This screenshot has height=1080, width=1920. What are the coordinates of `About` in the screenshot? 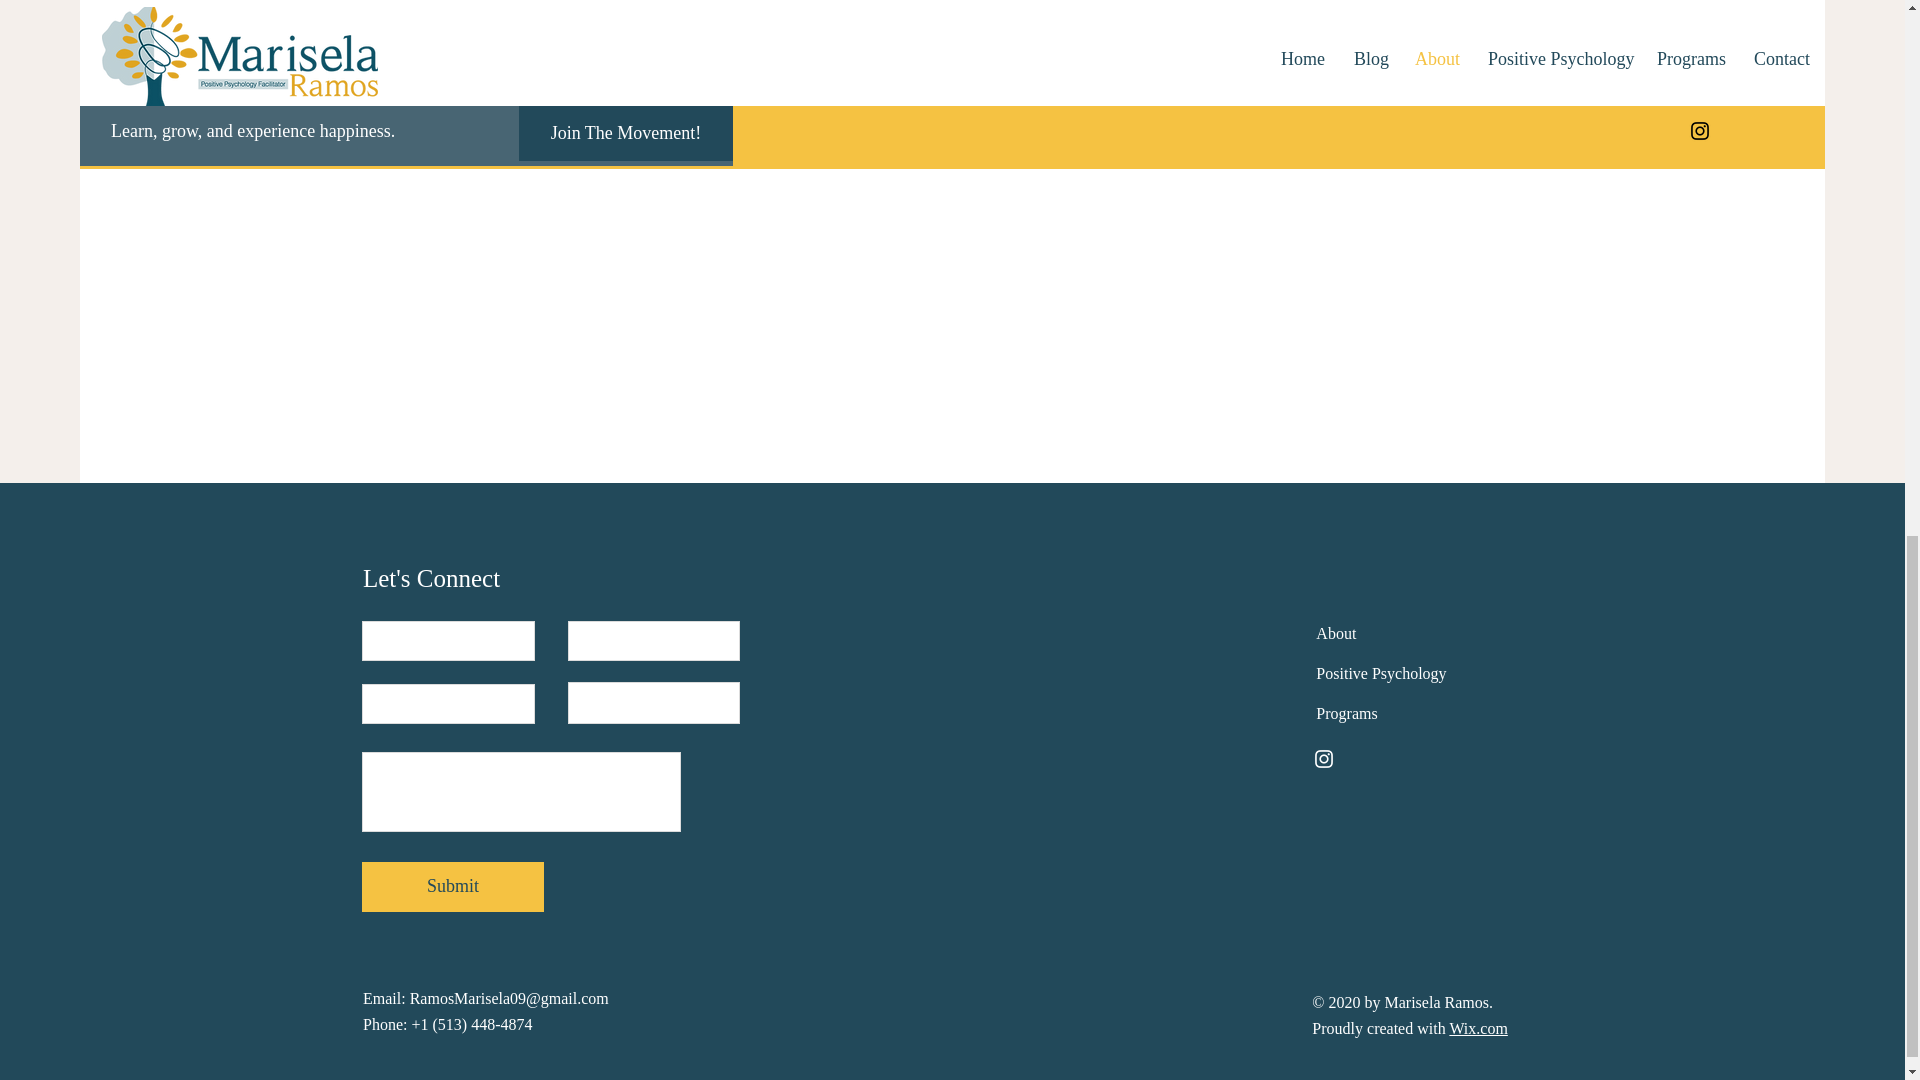 It's located at (1335, 633).